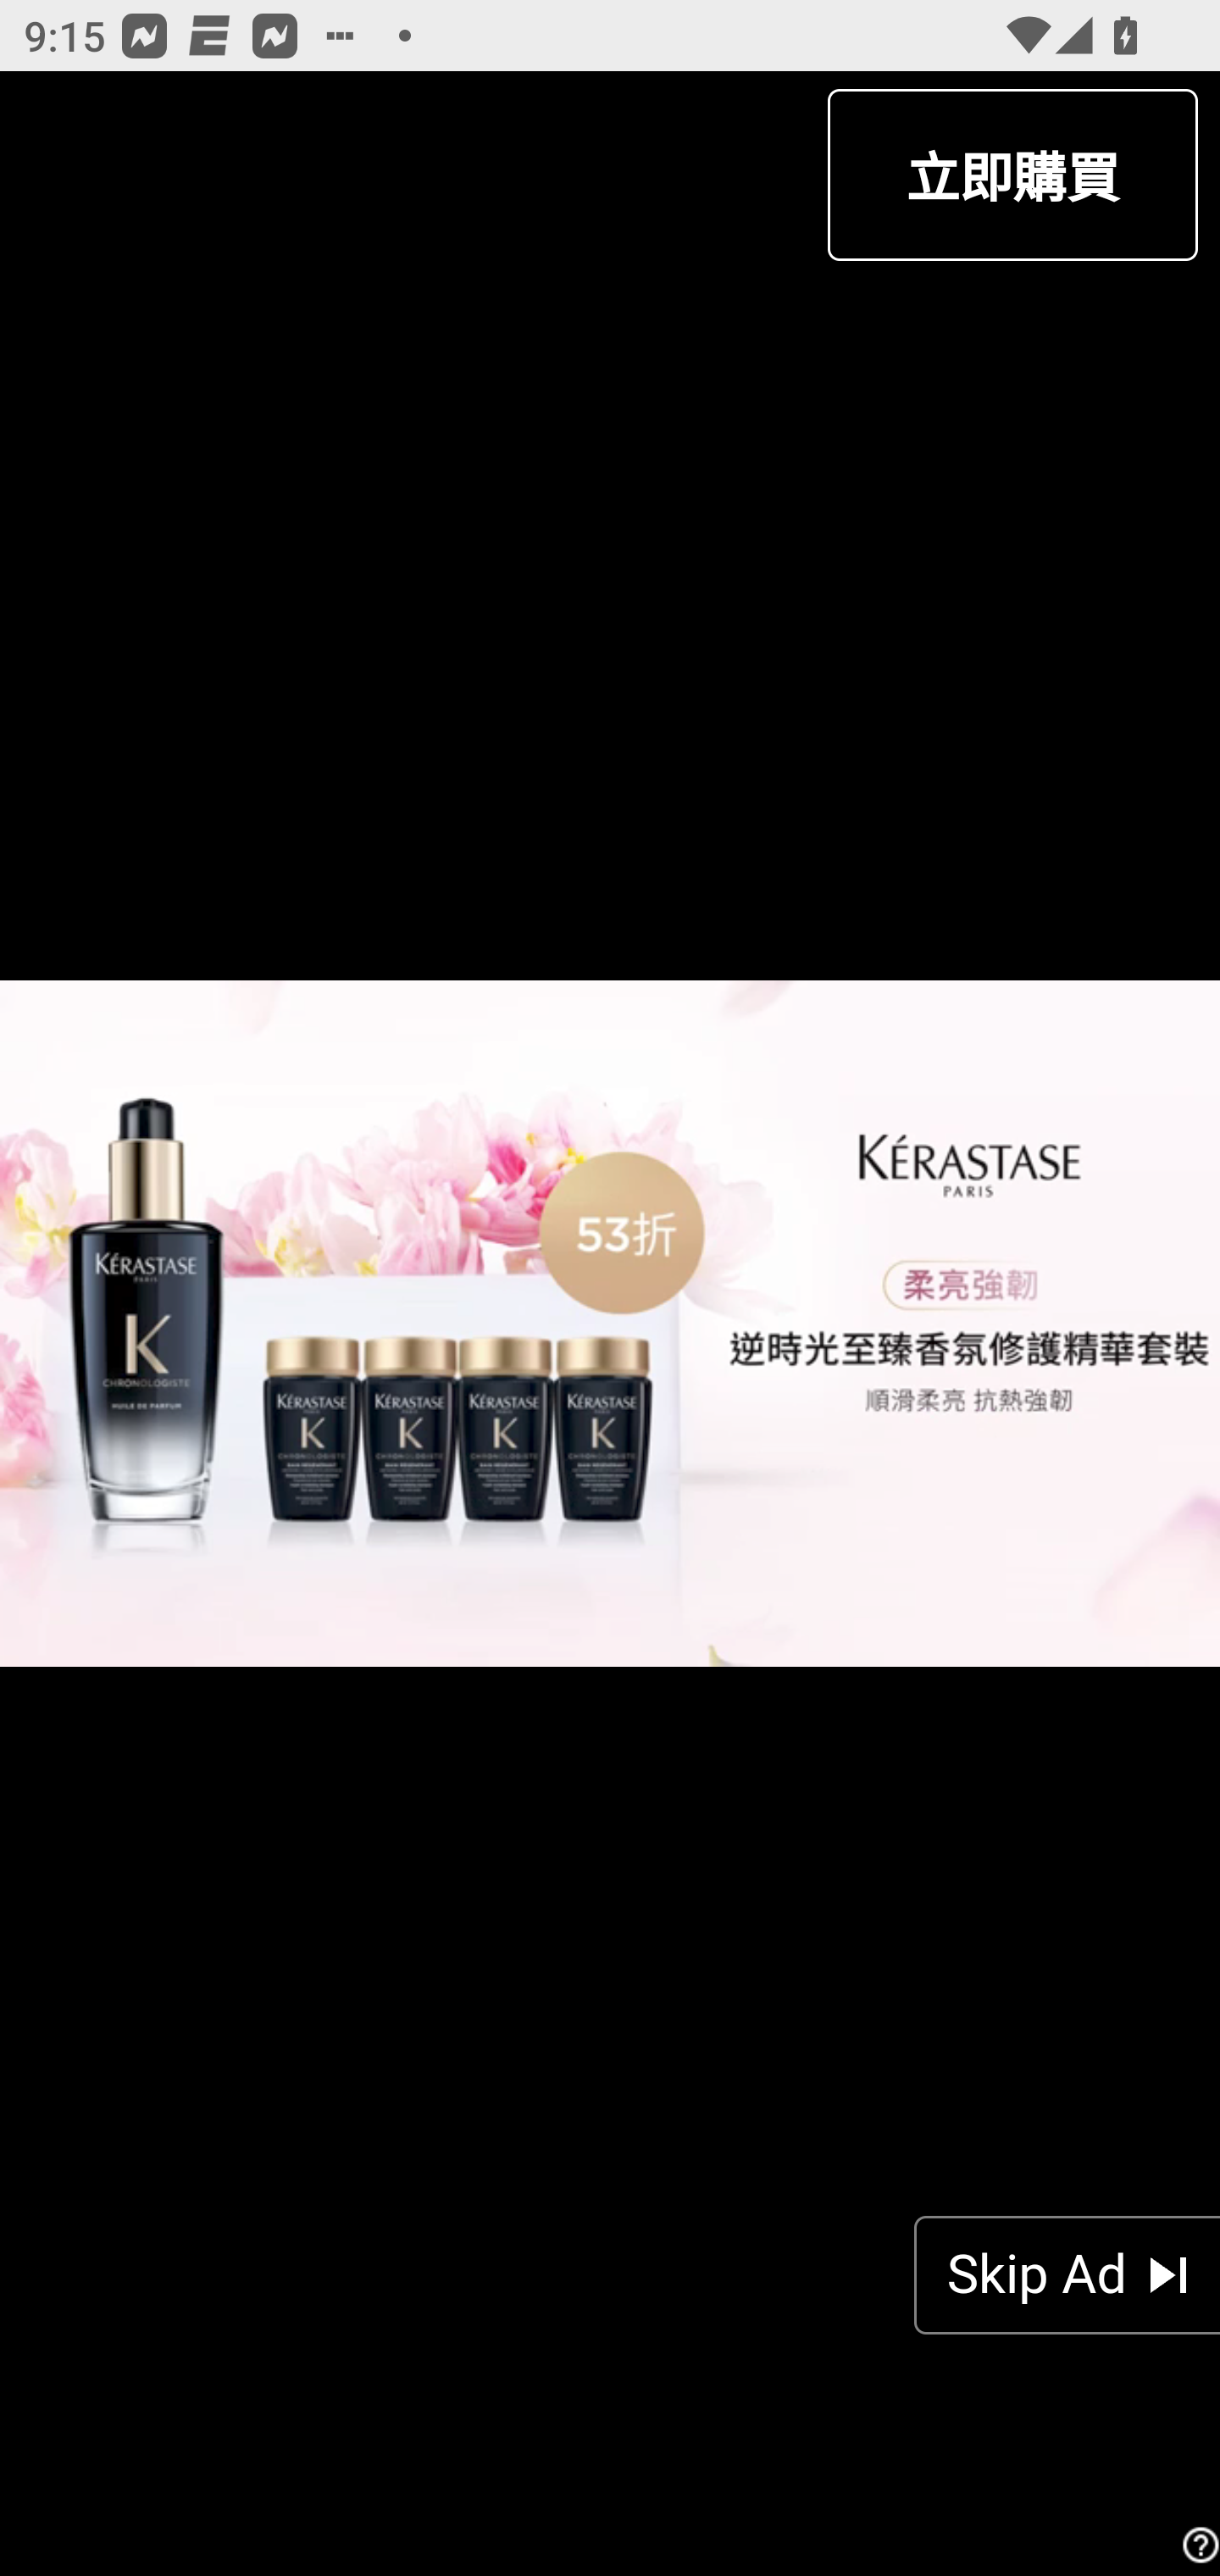 This screenshot has width=1220, height=2576. Describe the element at coordinates (1196, 2545) in the screenshot. I see `help_outline_white_24dp_with_3px_trbl_padding` at that location.